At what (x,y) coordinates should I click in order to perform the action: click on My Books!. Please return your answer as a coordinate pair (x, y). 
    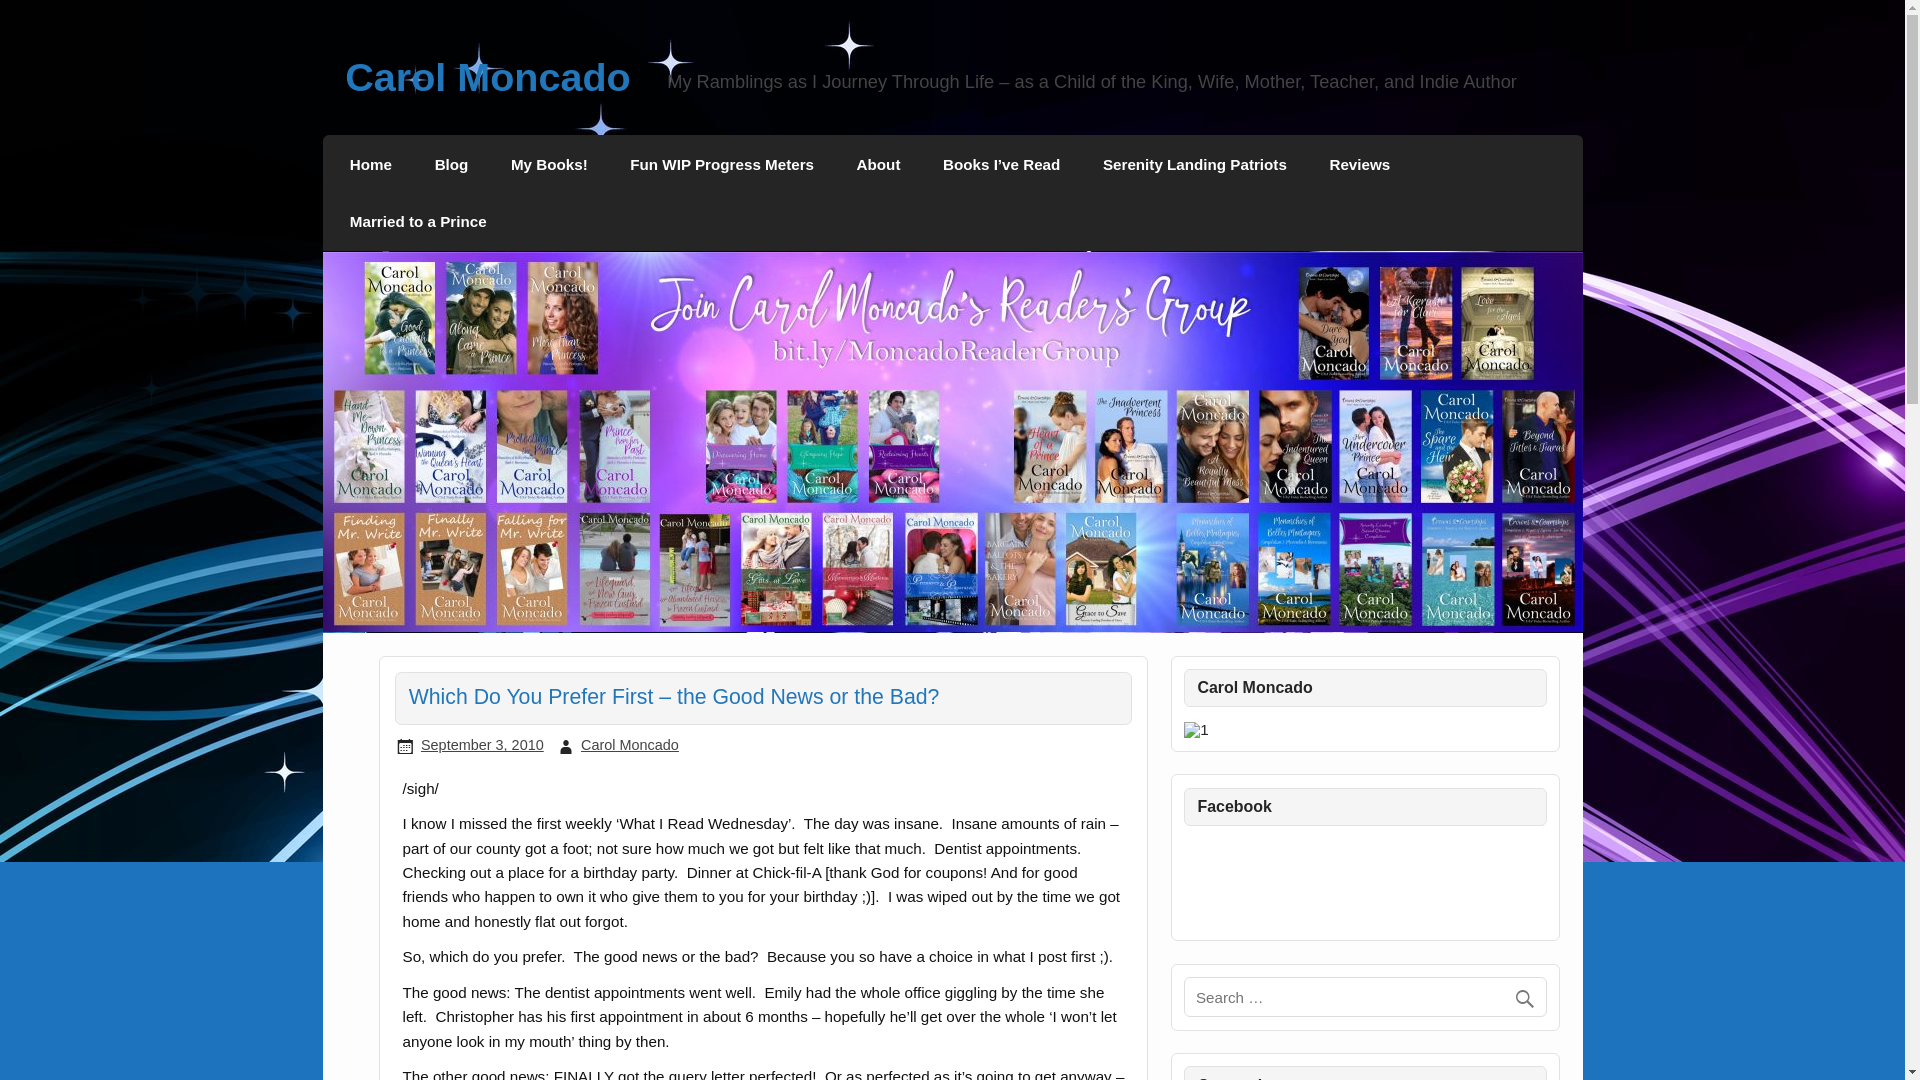
    Looking at the image, I should click on (548, 164).